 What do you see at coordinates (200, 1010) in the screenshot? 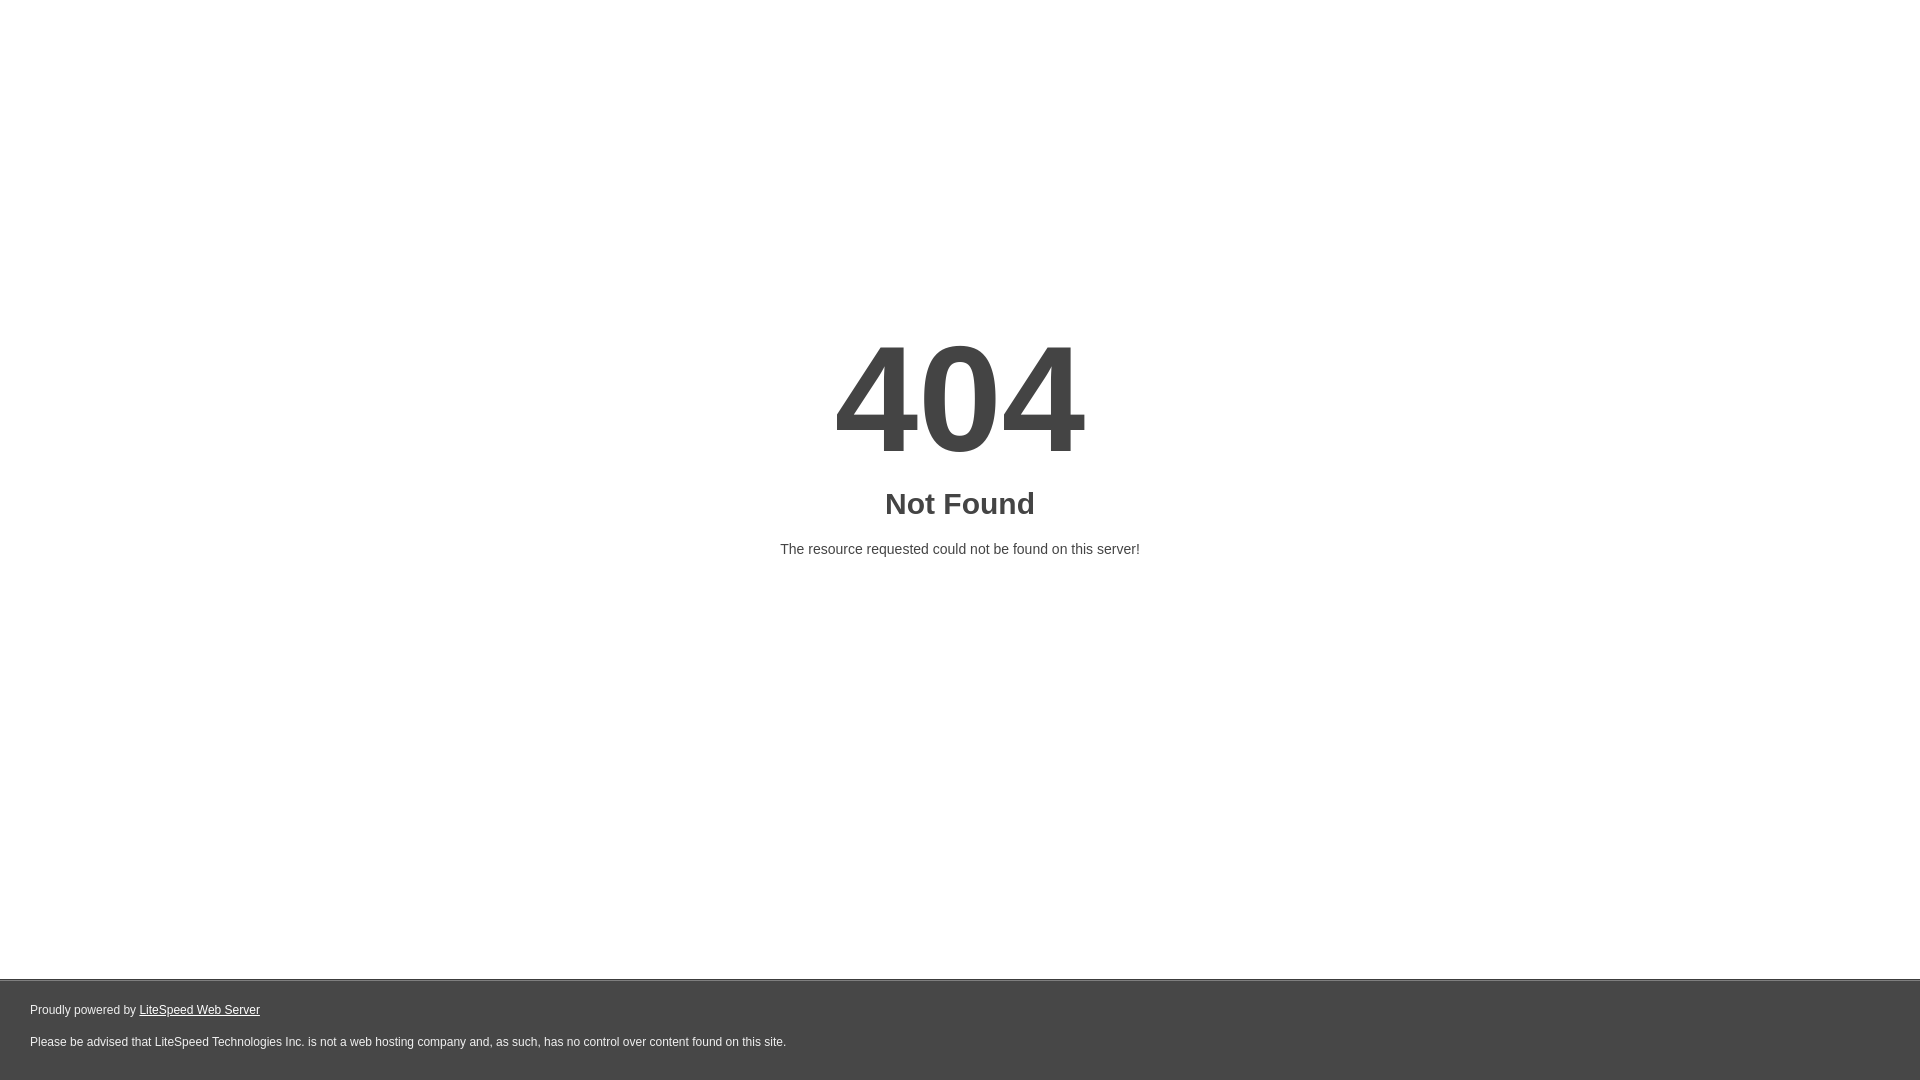
I see `LiteSpeed Web Server` at bounding box center [200, 1010].